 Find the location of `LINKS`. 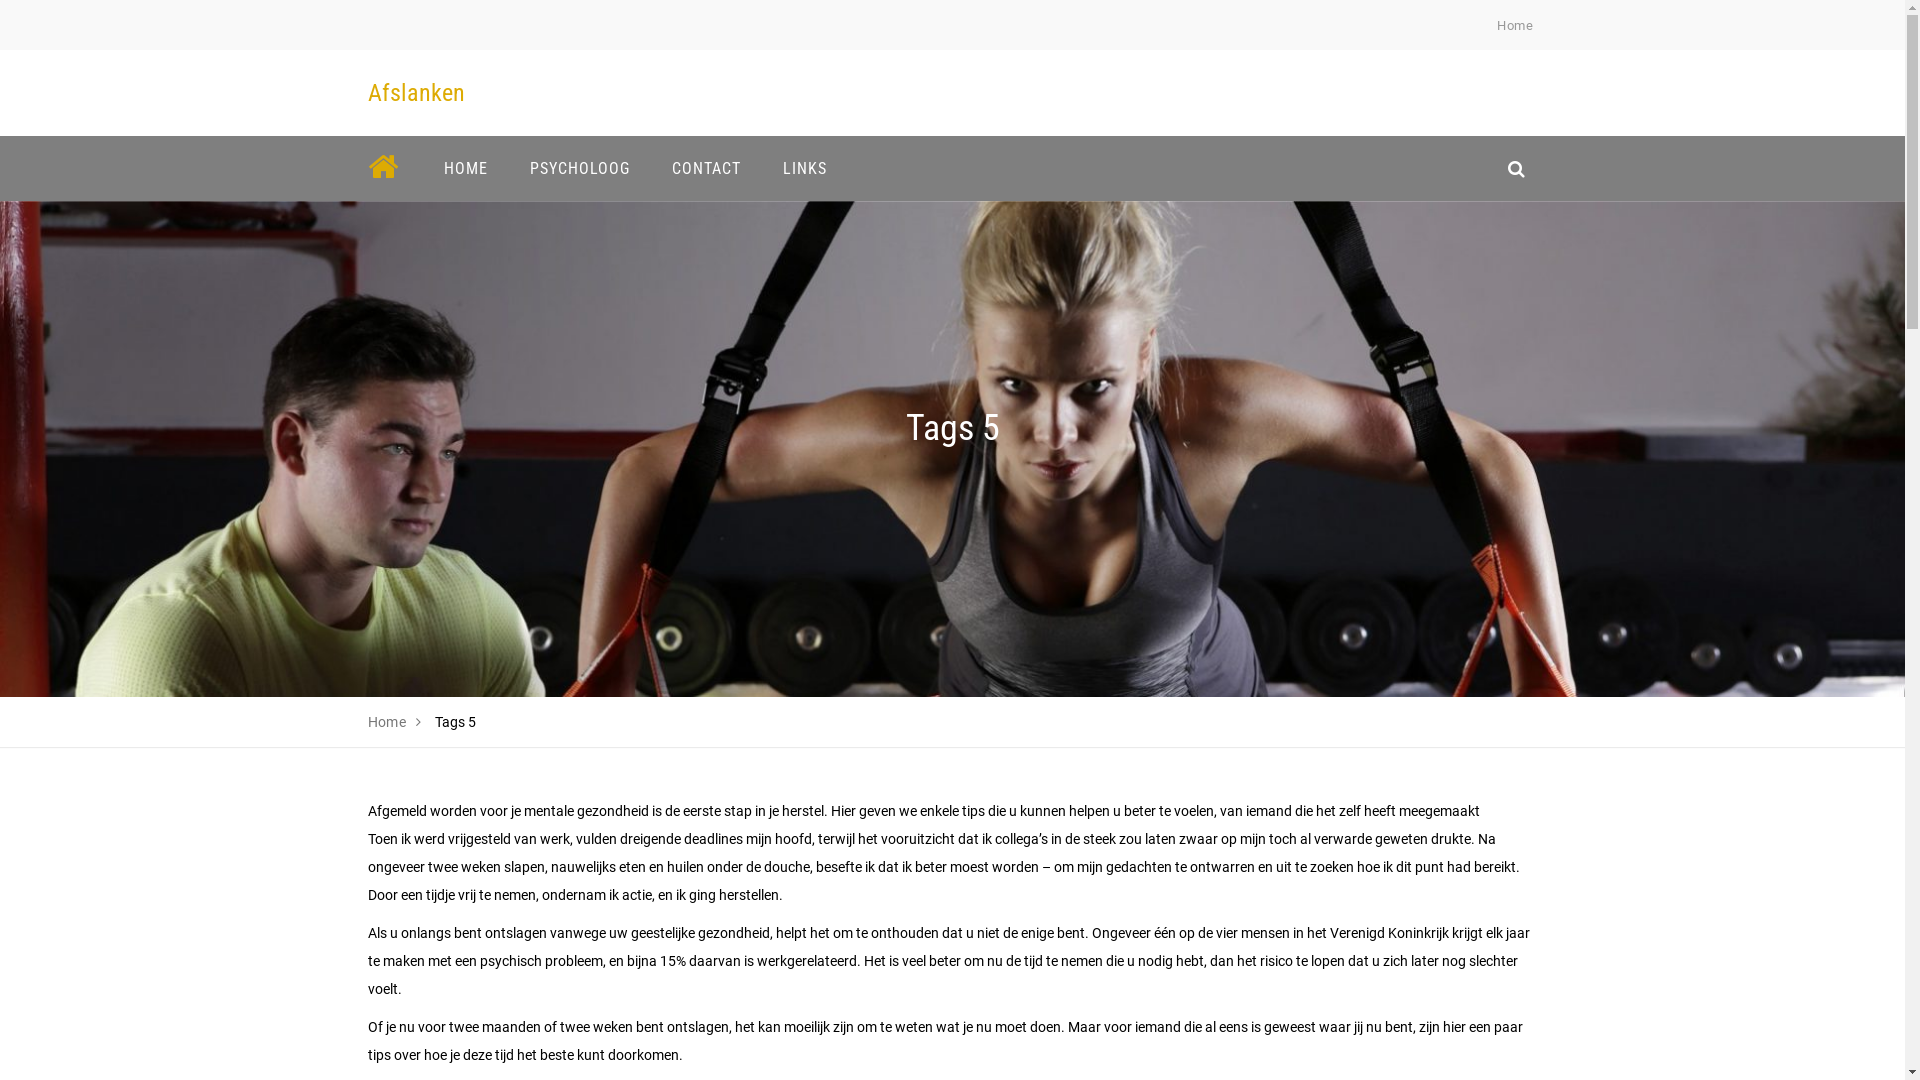

LINKS is located at coordinates (805, 168).